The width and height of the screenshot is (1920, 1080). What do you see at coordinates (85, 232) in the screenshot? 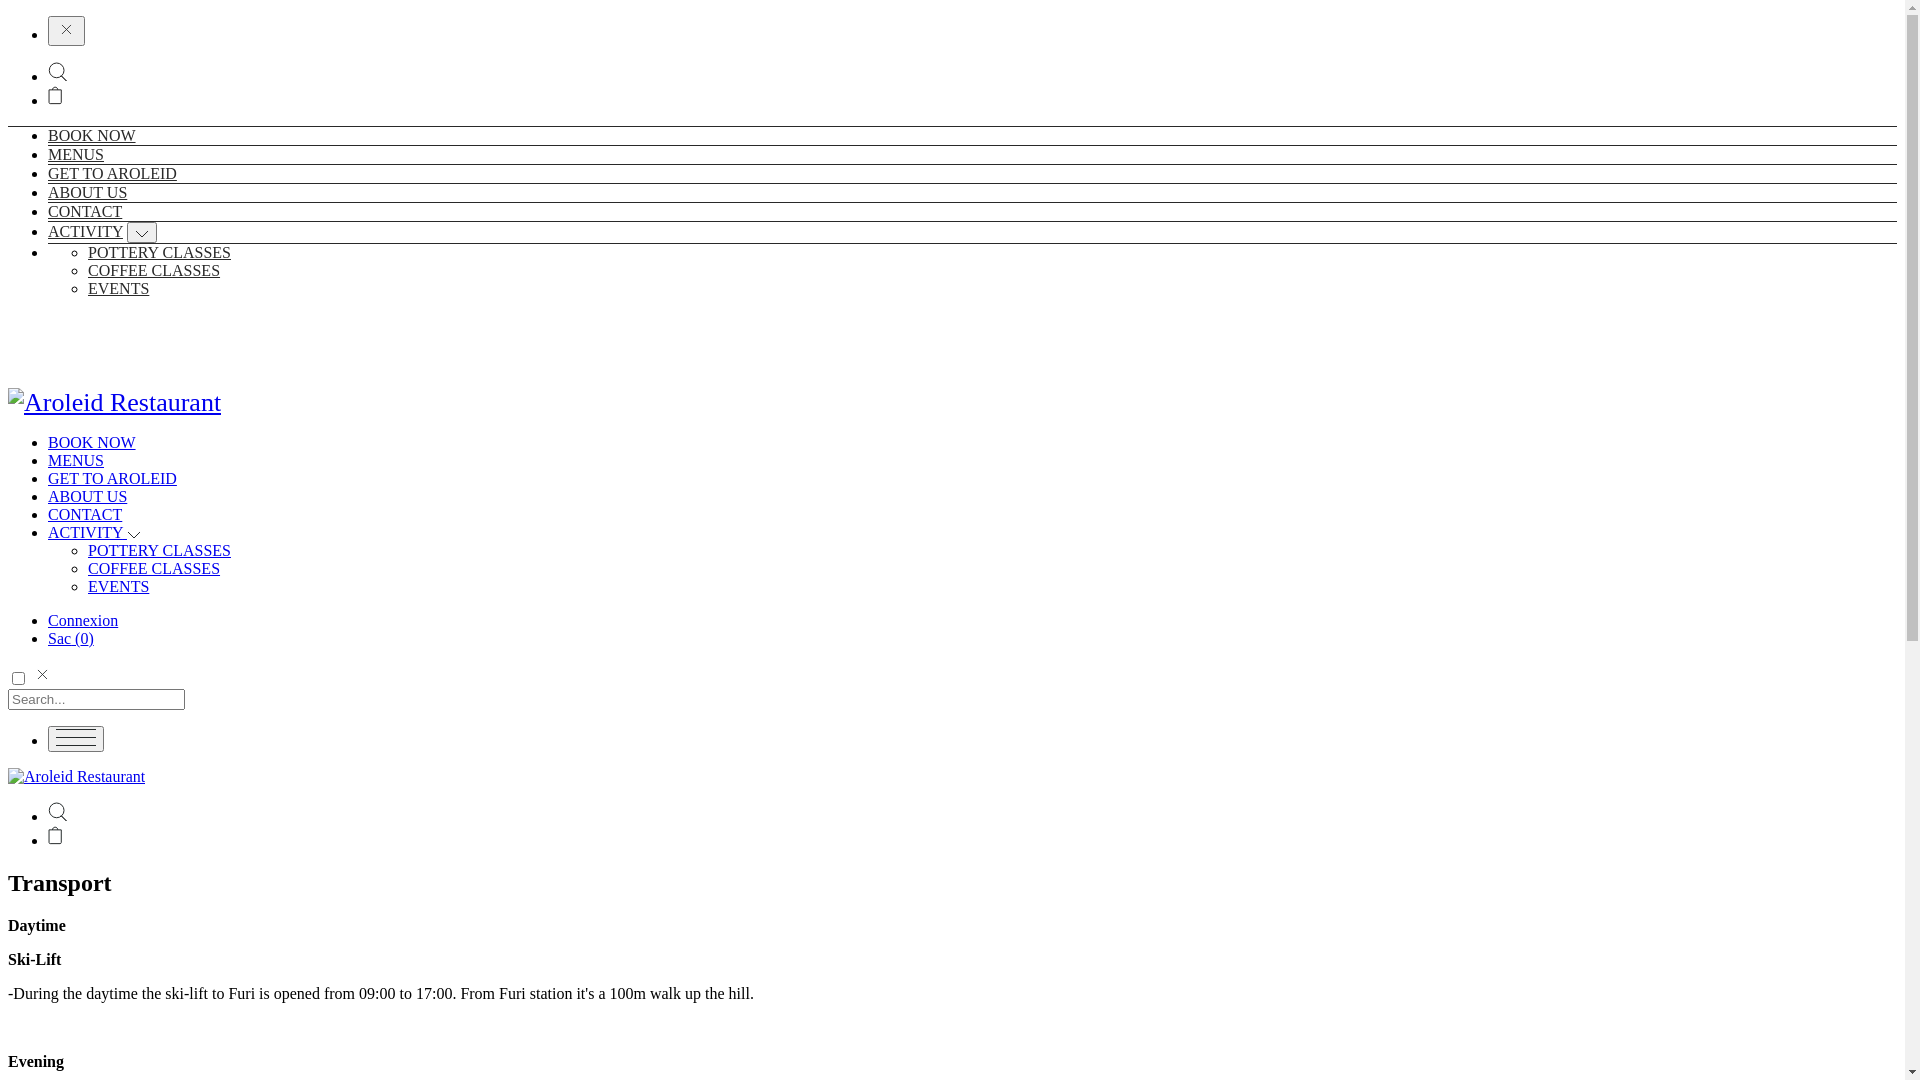
I see `ACTIVITY` at bounding box center [85, 232].